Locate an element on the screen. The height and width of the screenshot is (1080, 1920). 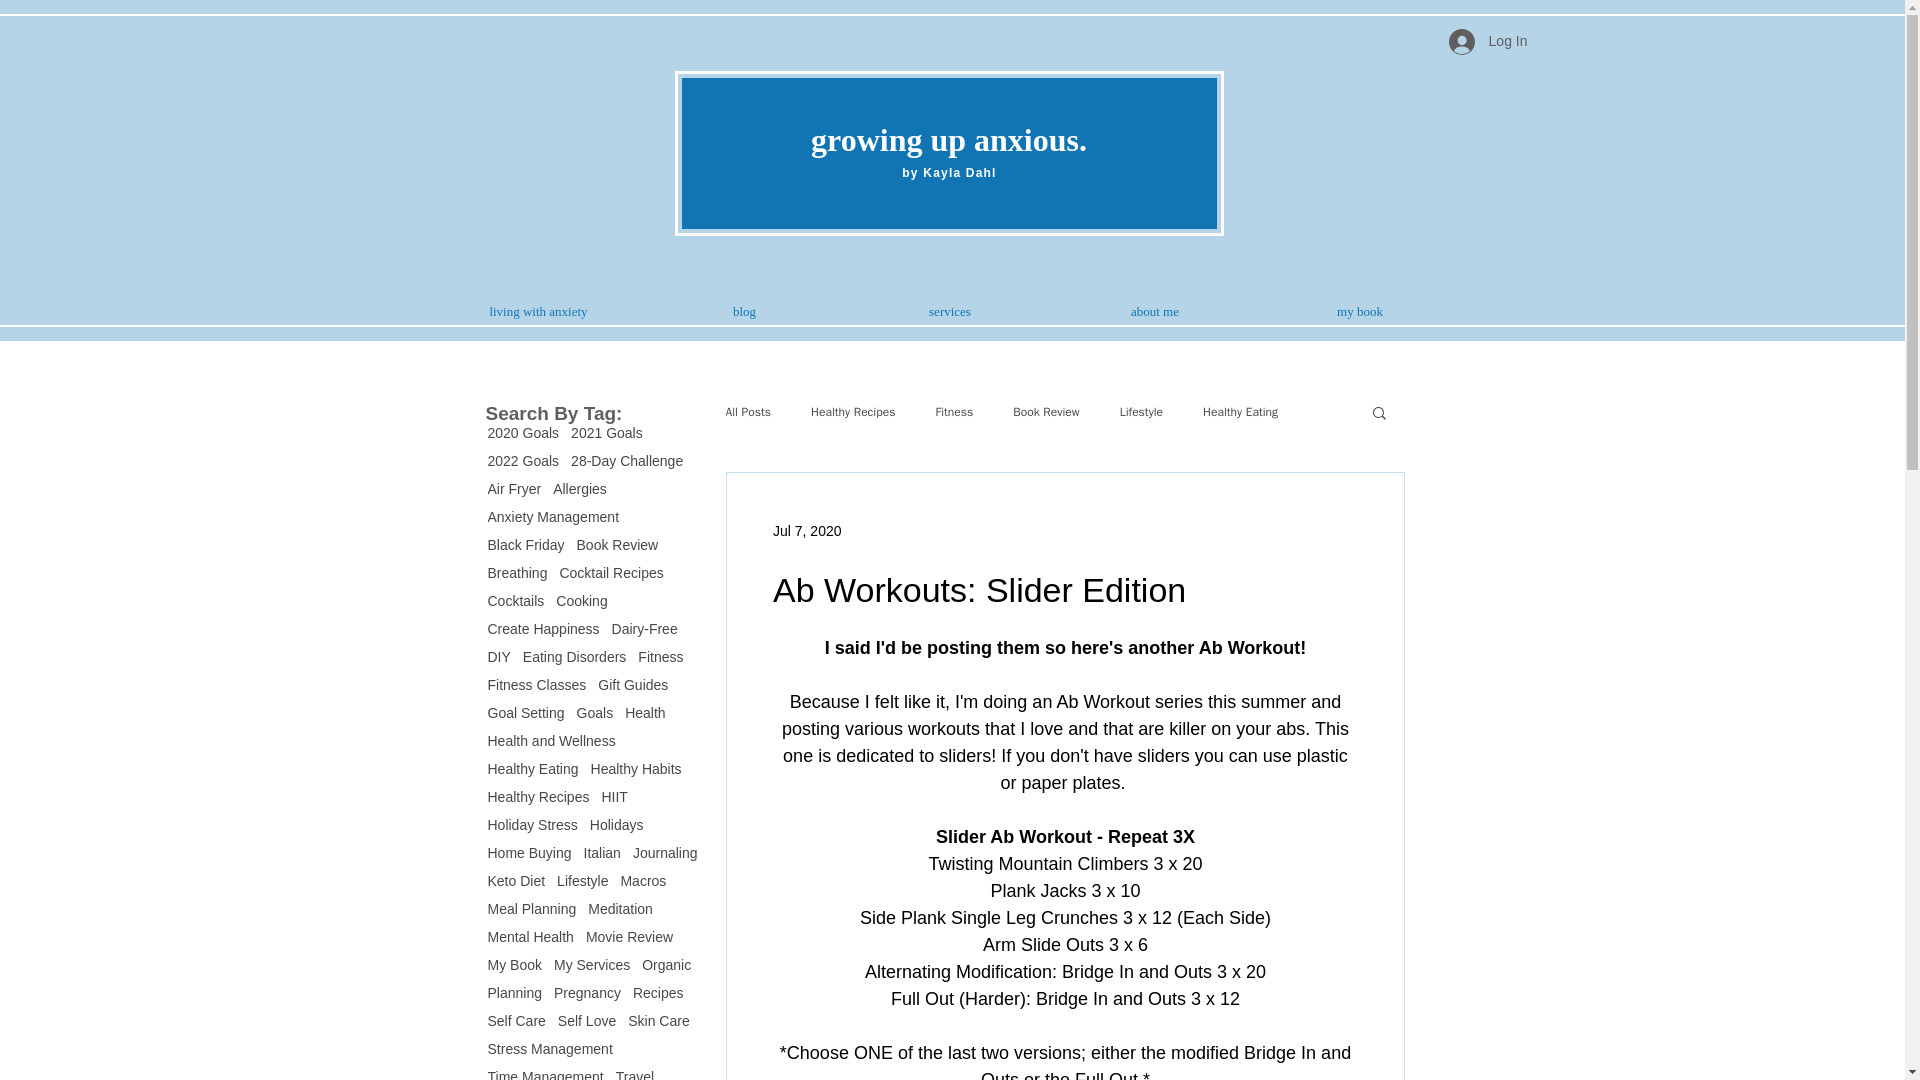
28-Day Challenge is located at coordinates (626, 460).